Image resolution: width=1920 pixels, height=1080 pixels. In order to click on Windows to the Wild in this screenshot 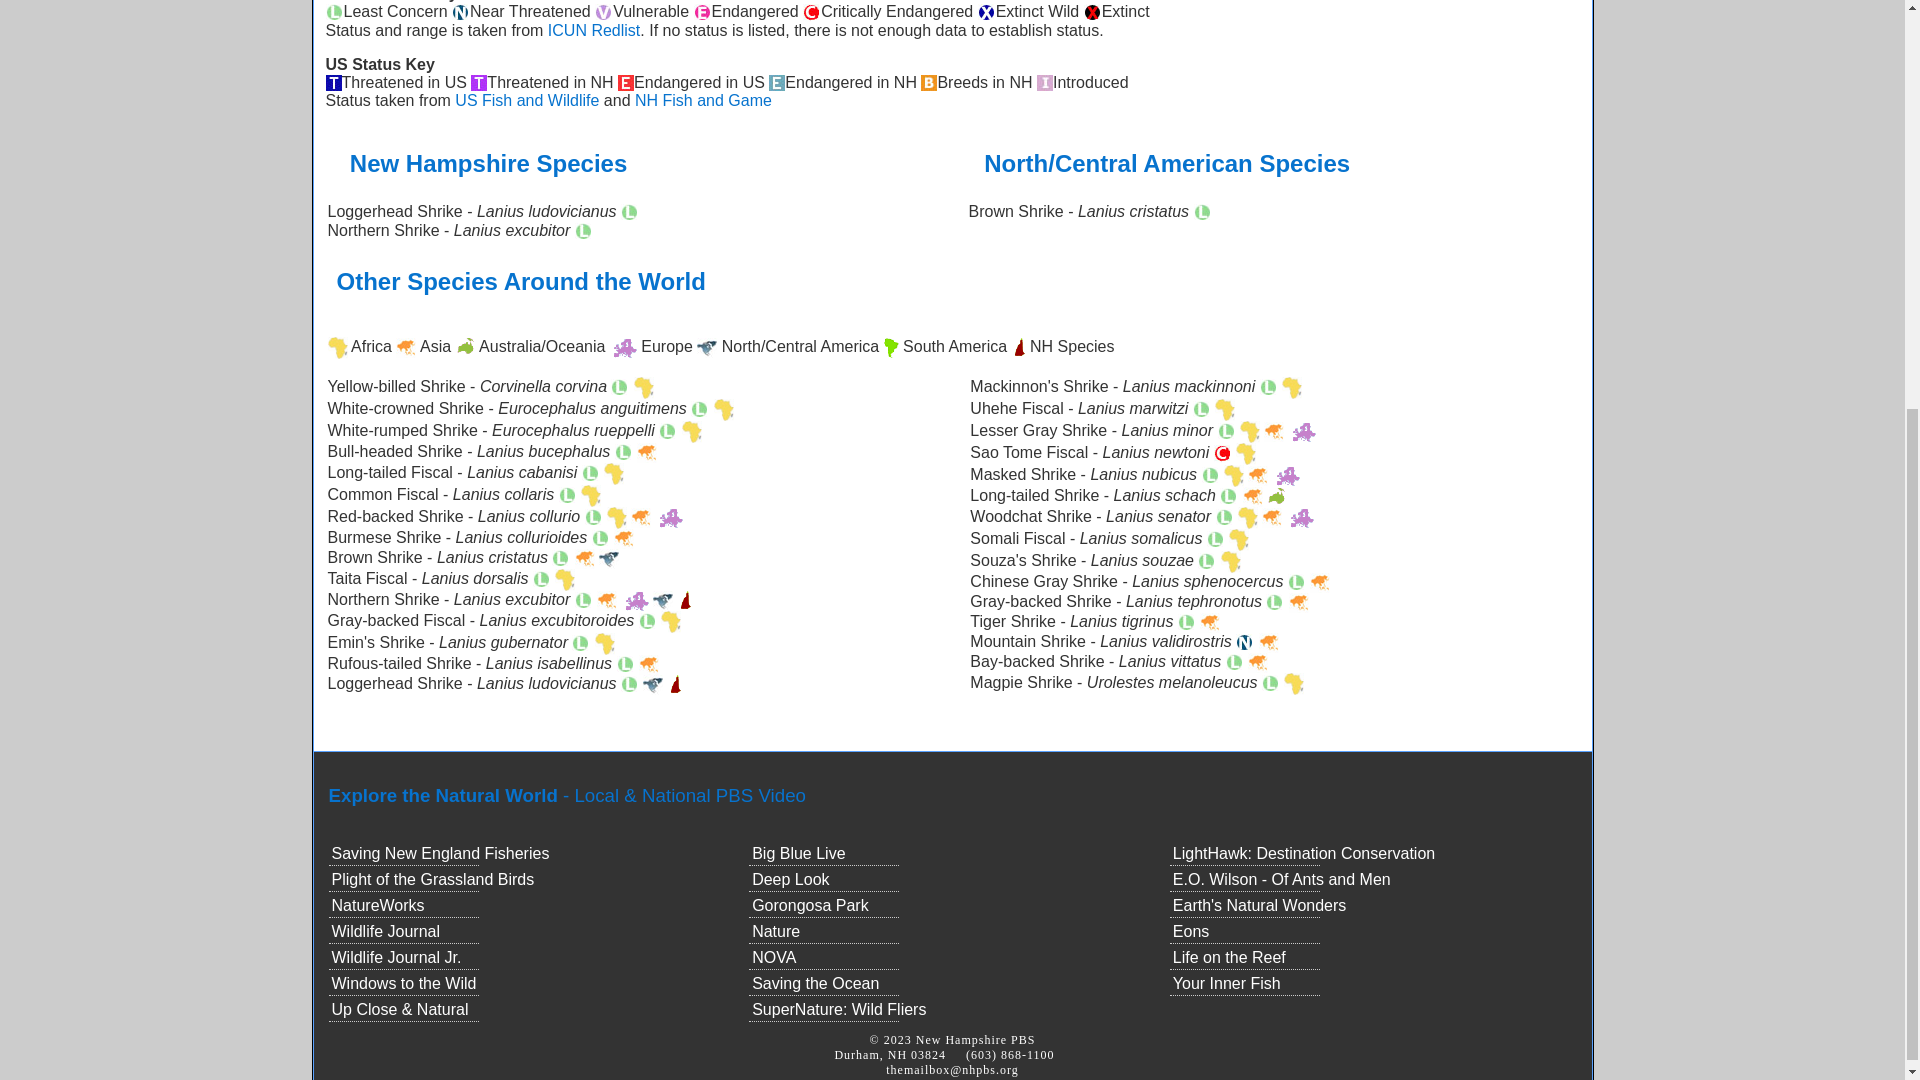, I will do `click(404, 984)`.